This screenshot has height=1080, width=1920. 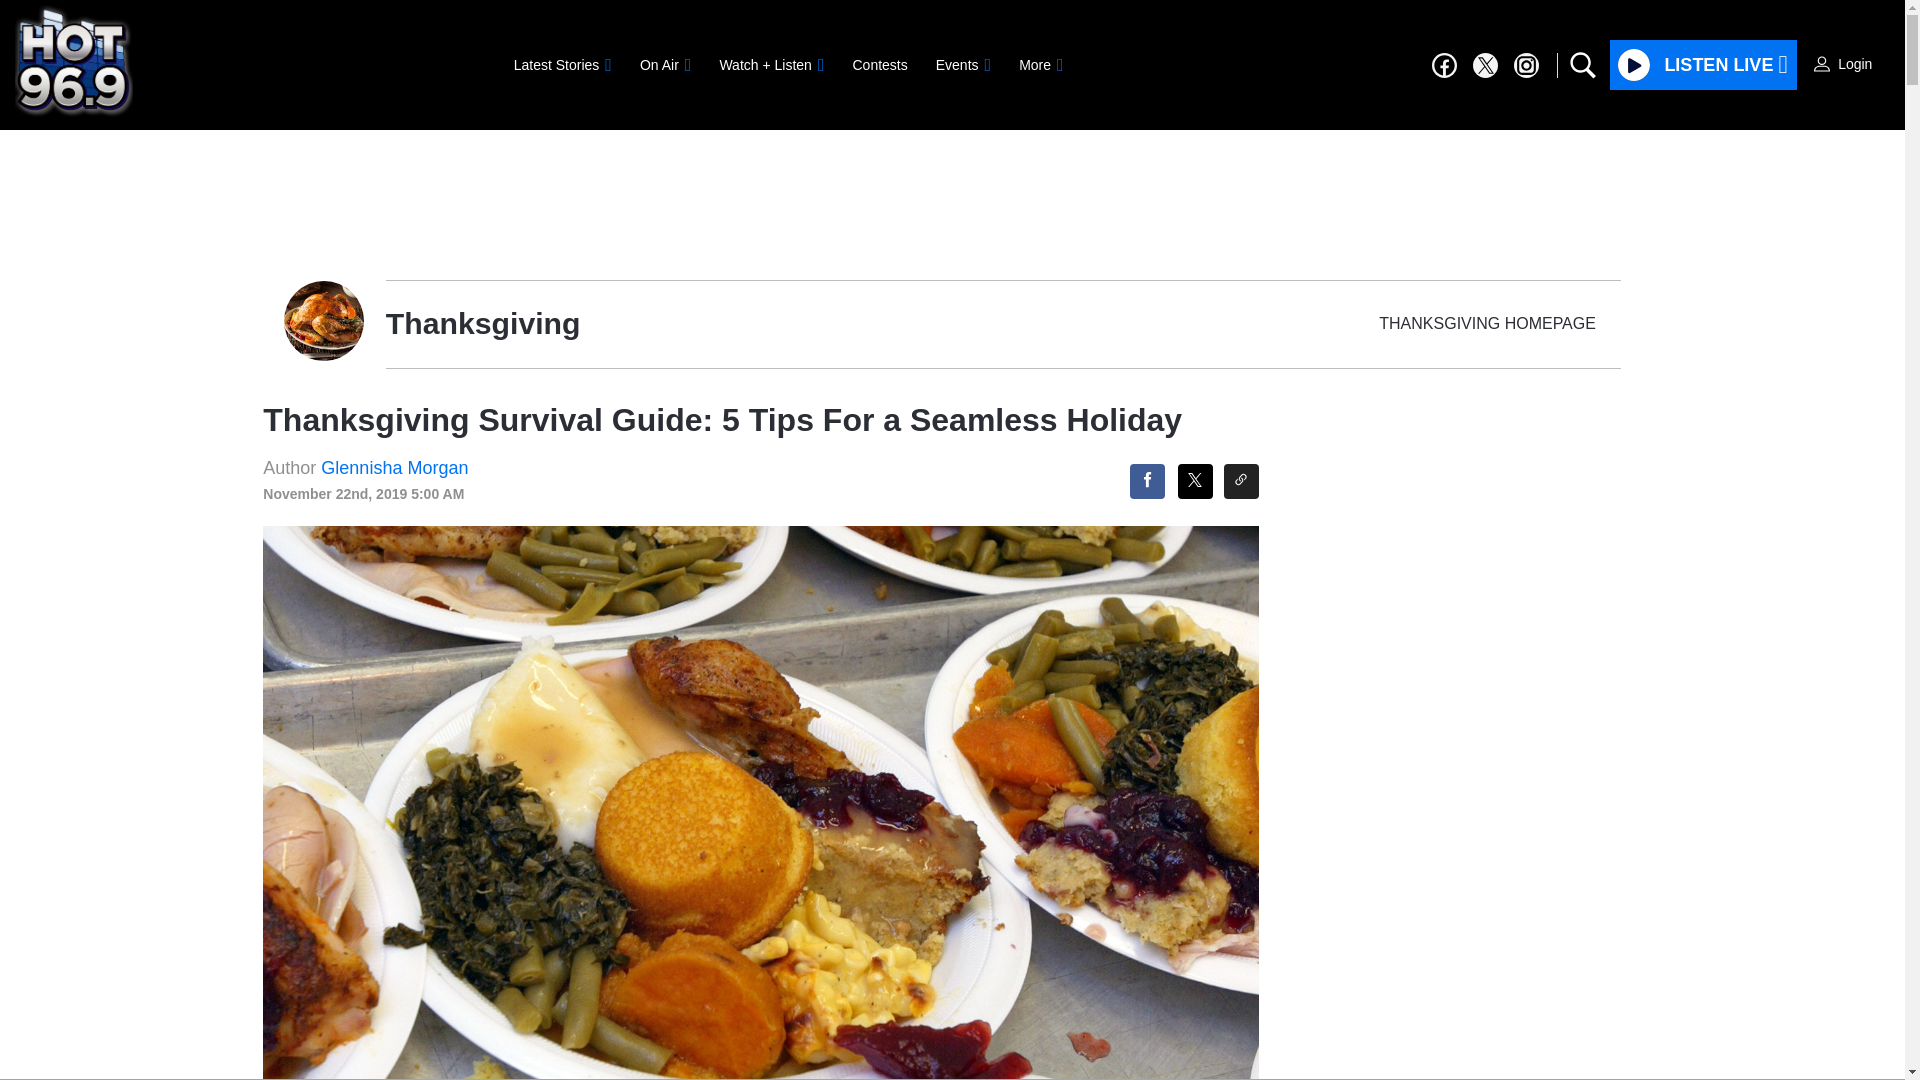 I want to click on Events, so click(x=962, y=65).